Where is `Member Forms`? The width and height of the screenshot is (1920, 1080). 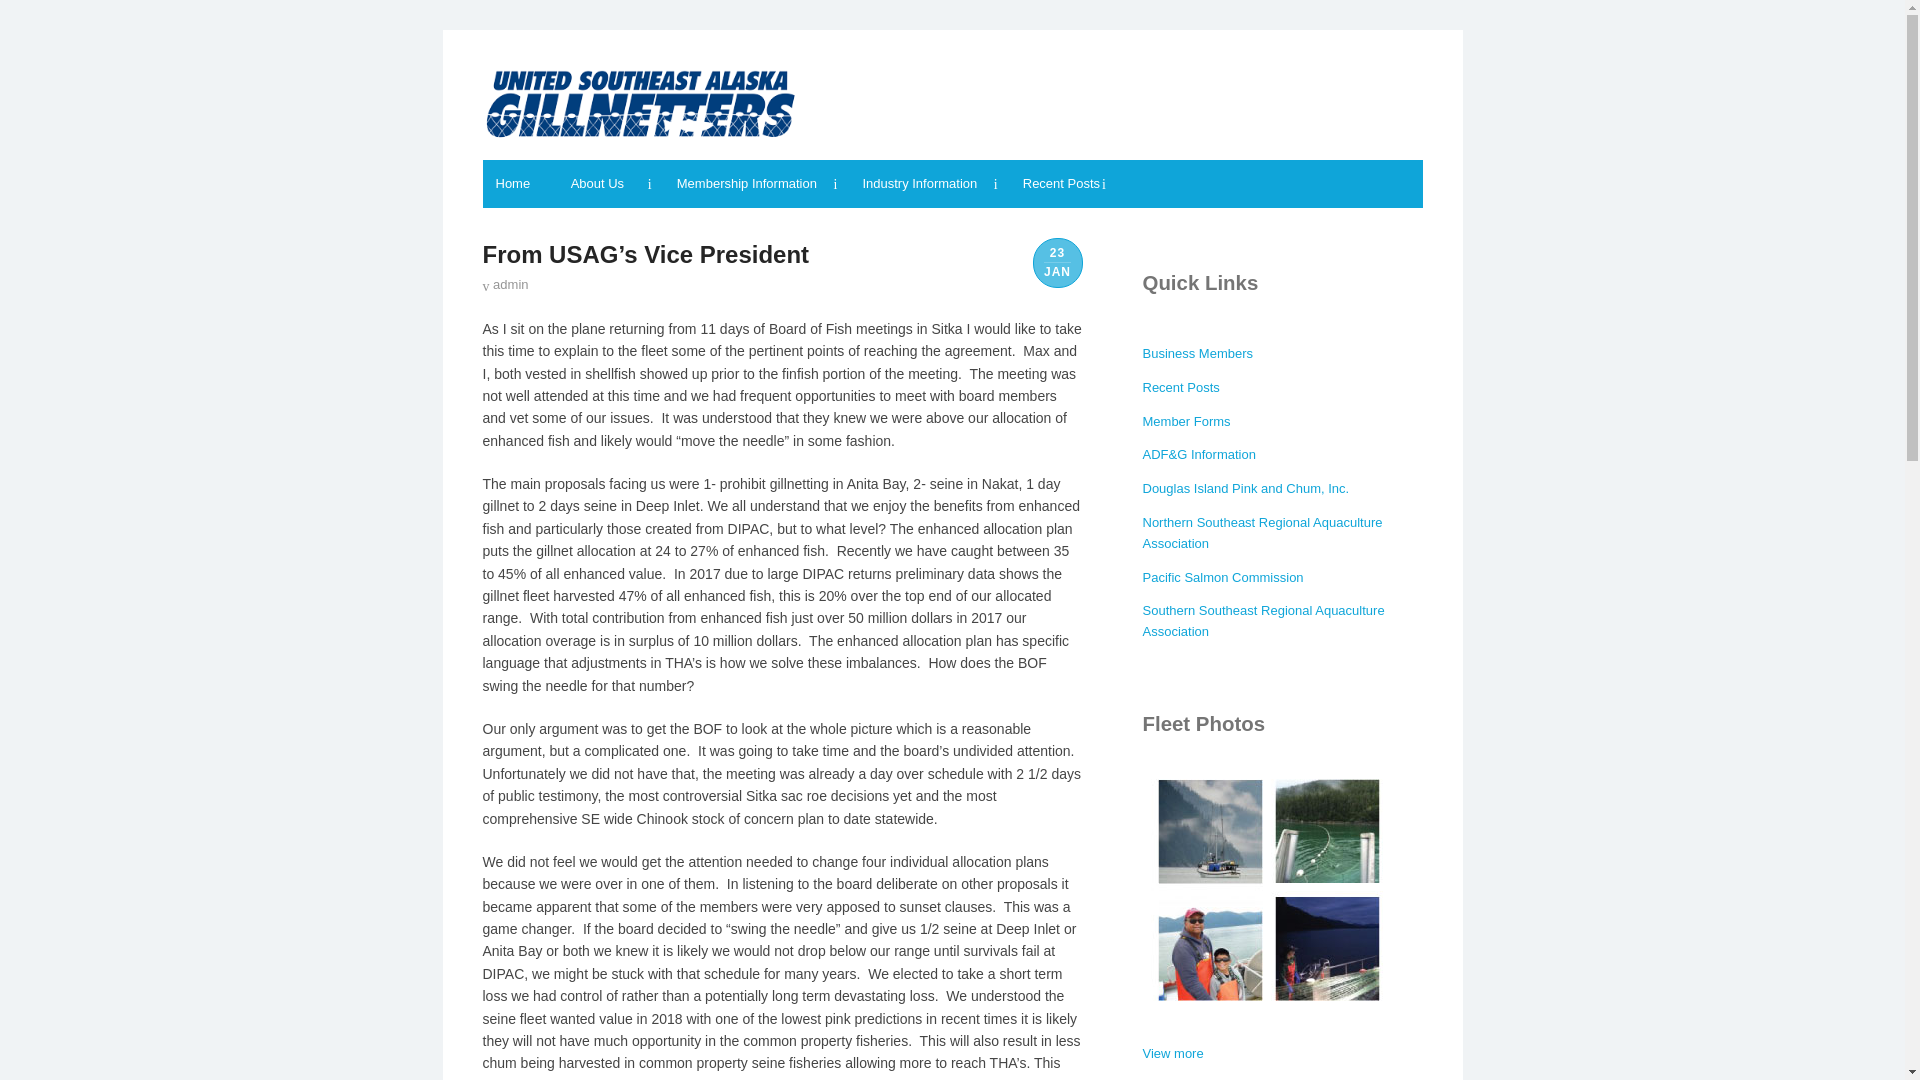
Member Forms is located at coordinates (1186, 420).